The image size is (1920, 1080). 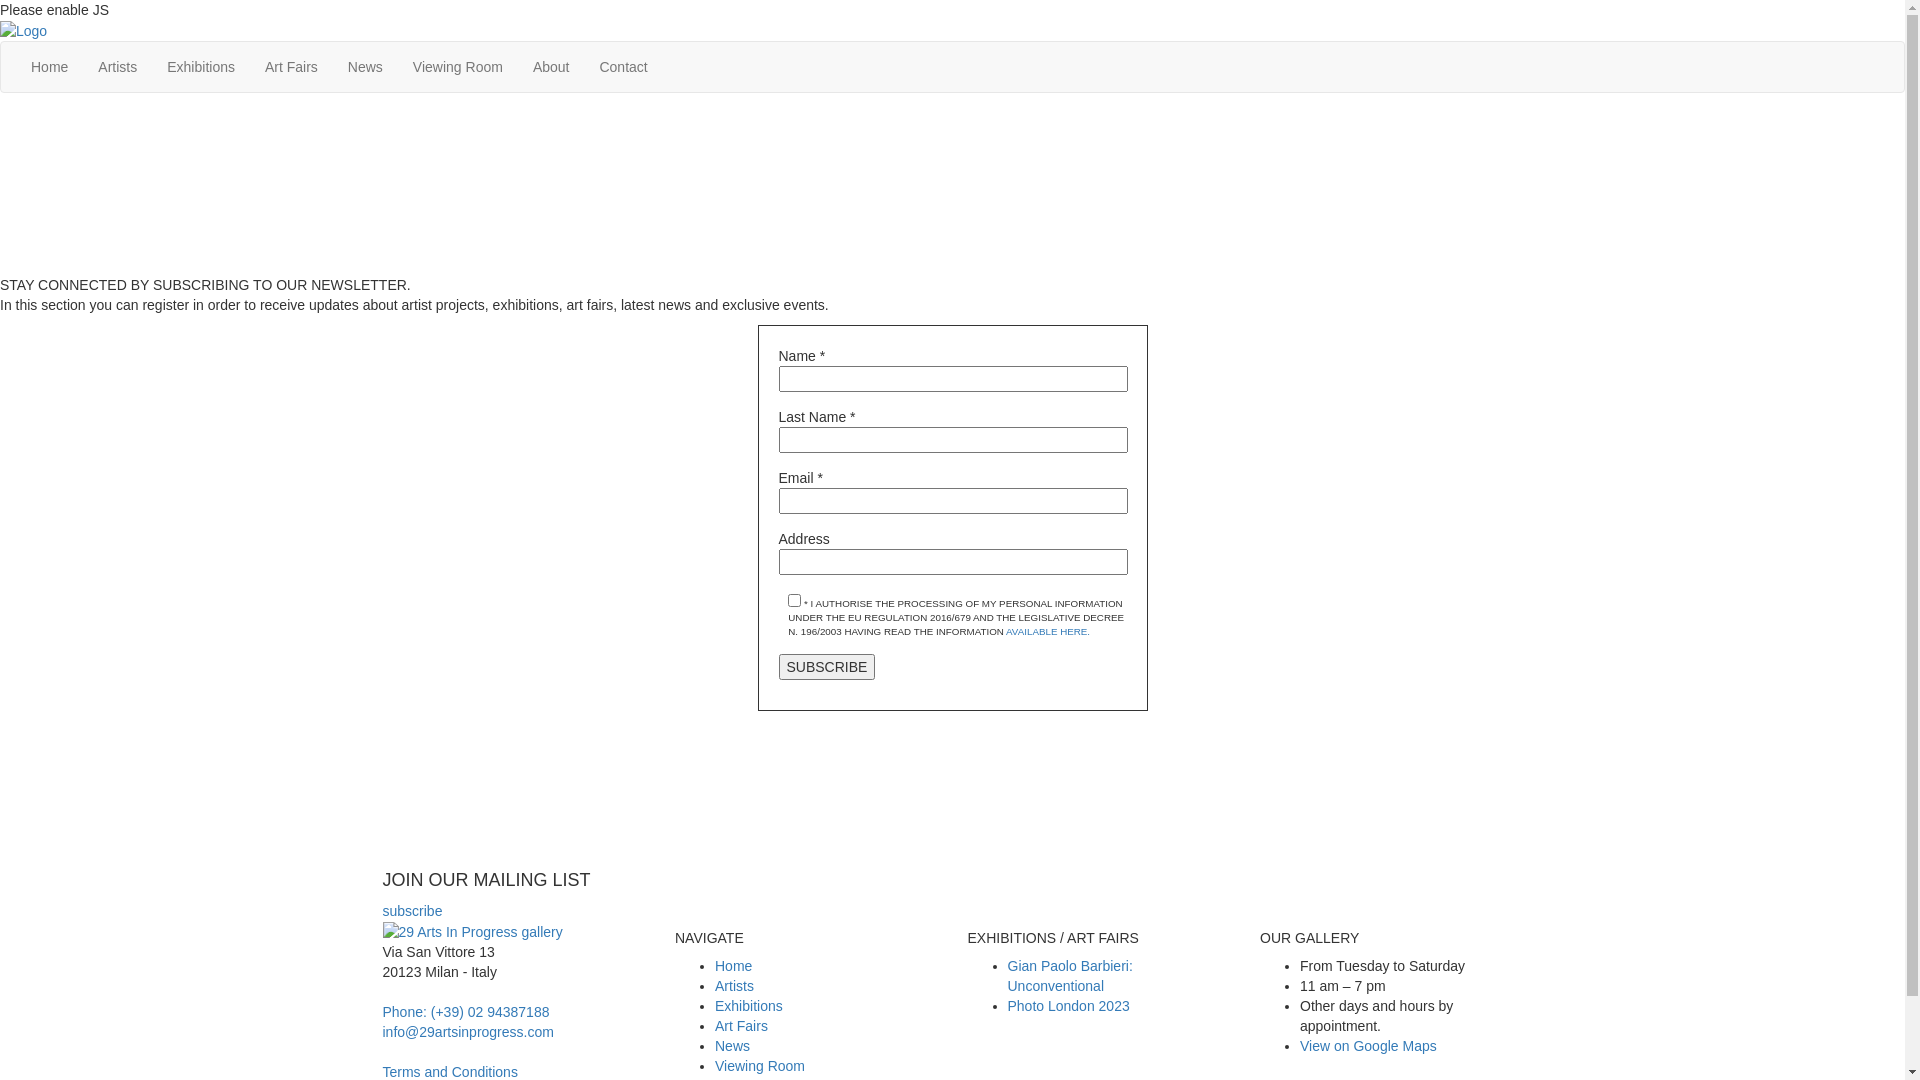 I want to click on Viewing Room, so click(x=760, y=1066).